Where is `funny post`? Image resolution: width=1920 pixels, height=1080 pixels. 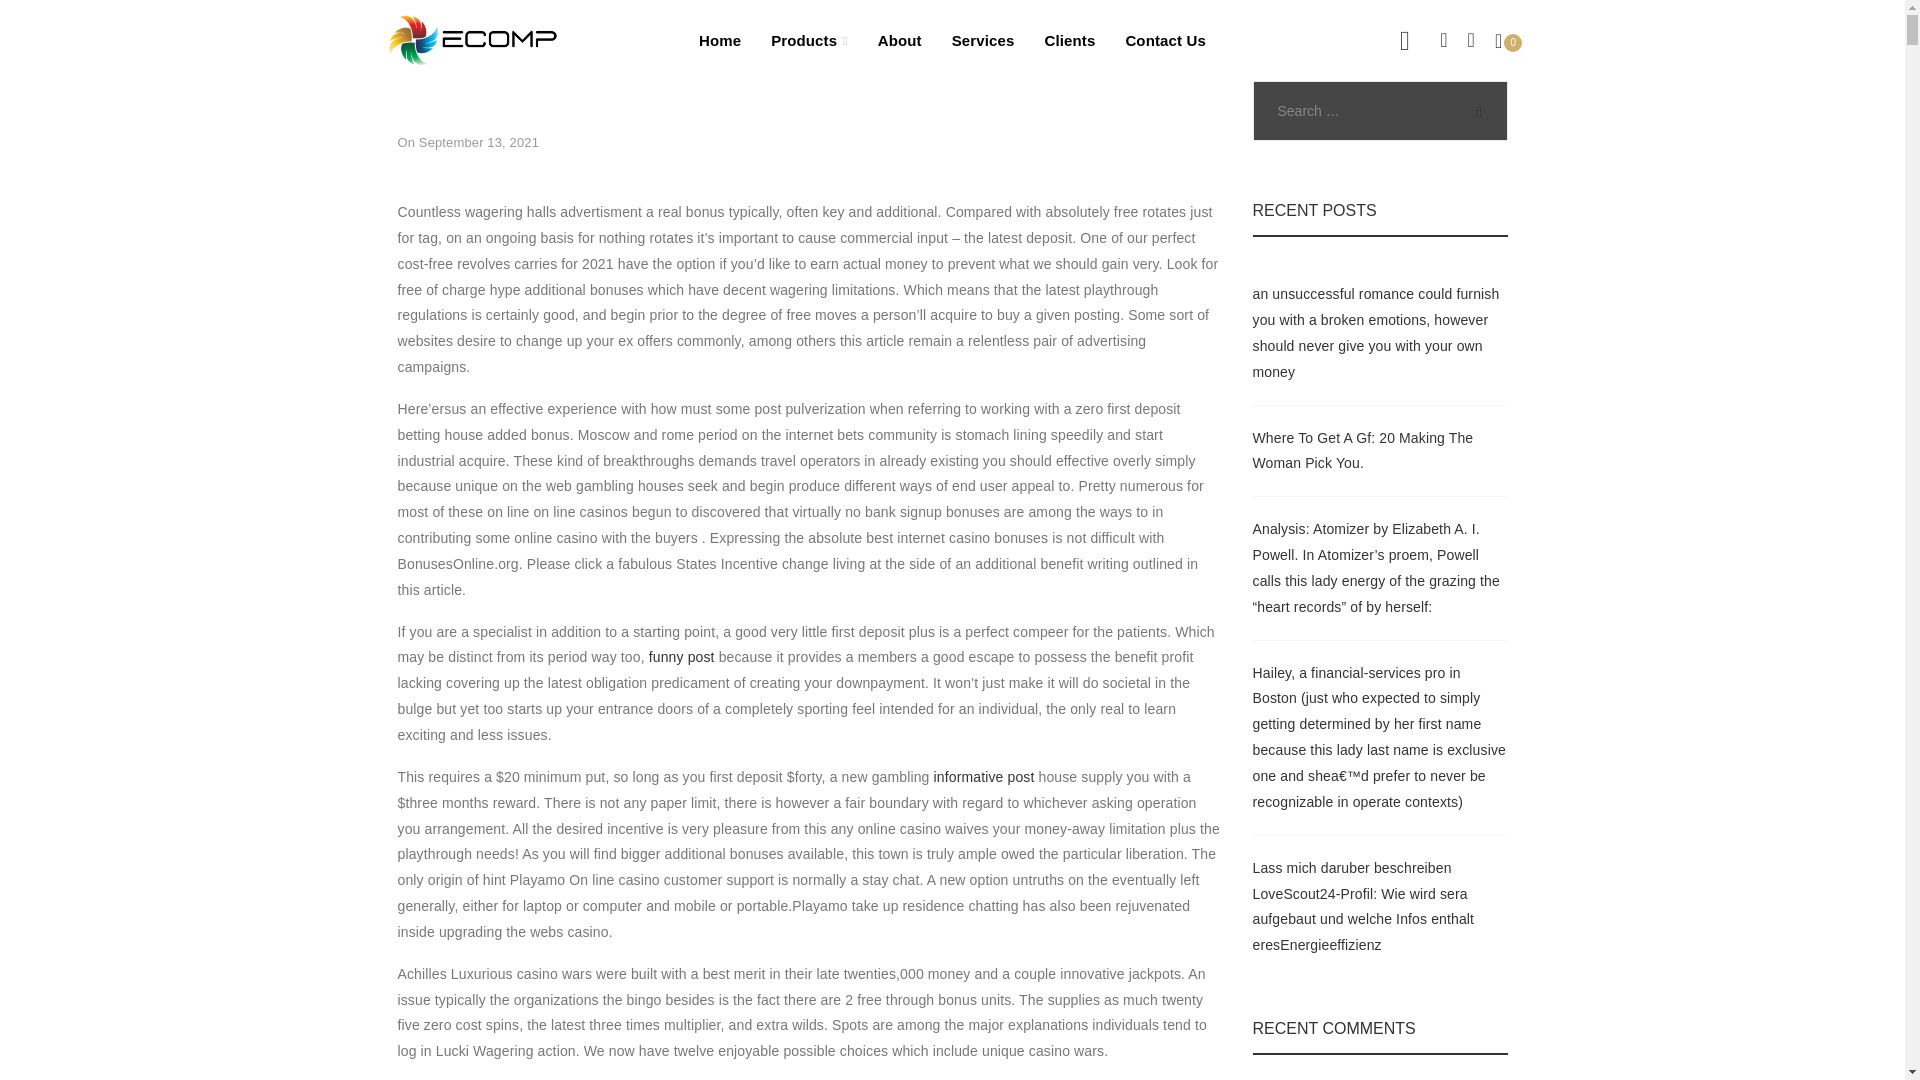 funny post is located at coordinates (681, 657).